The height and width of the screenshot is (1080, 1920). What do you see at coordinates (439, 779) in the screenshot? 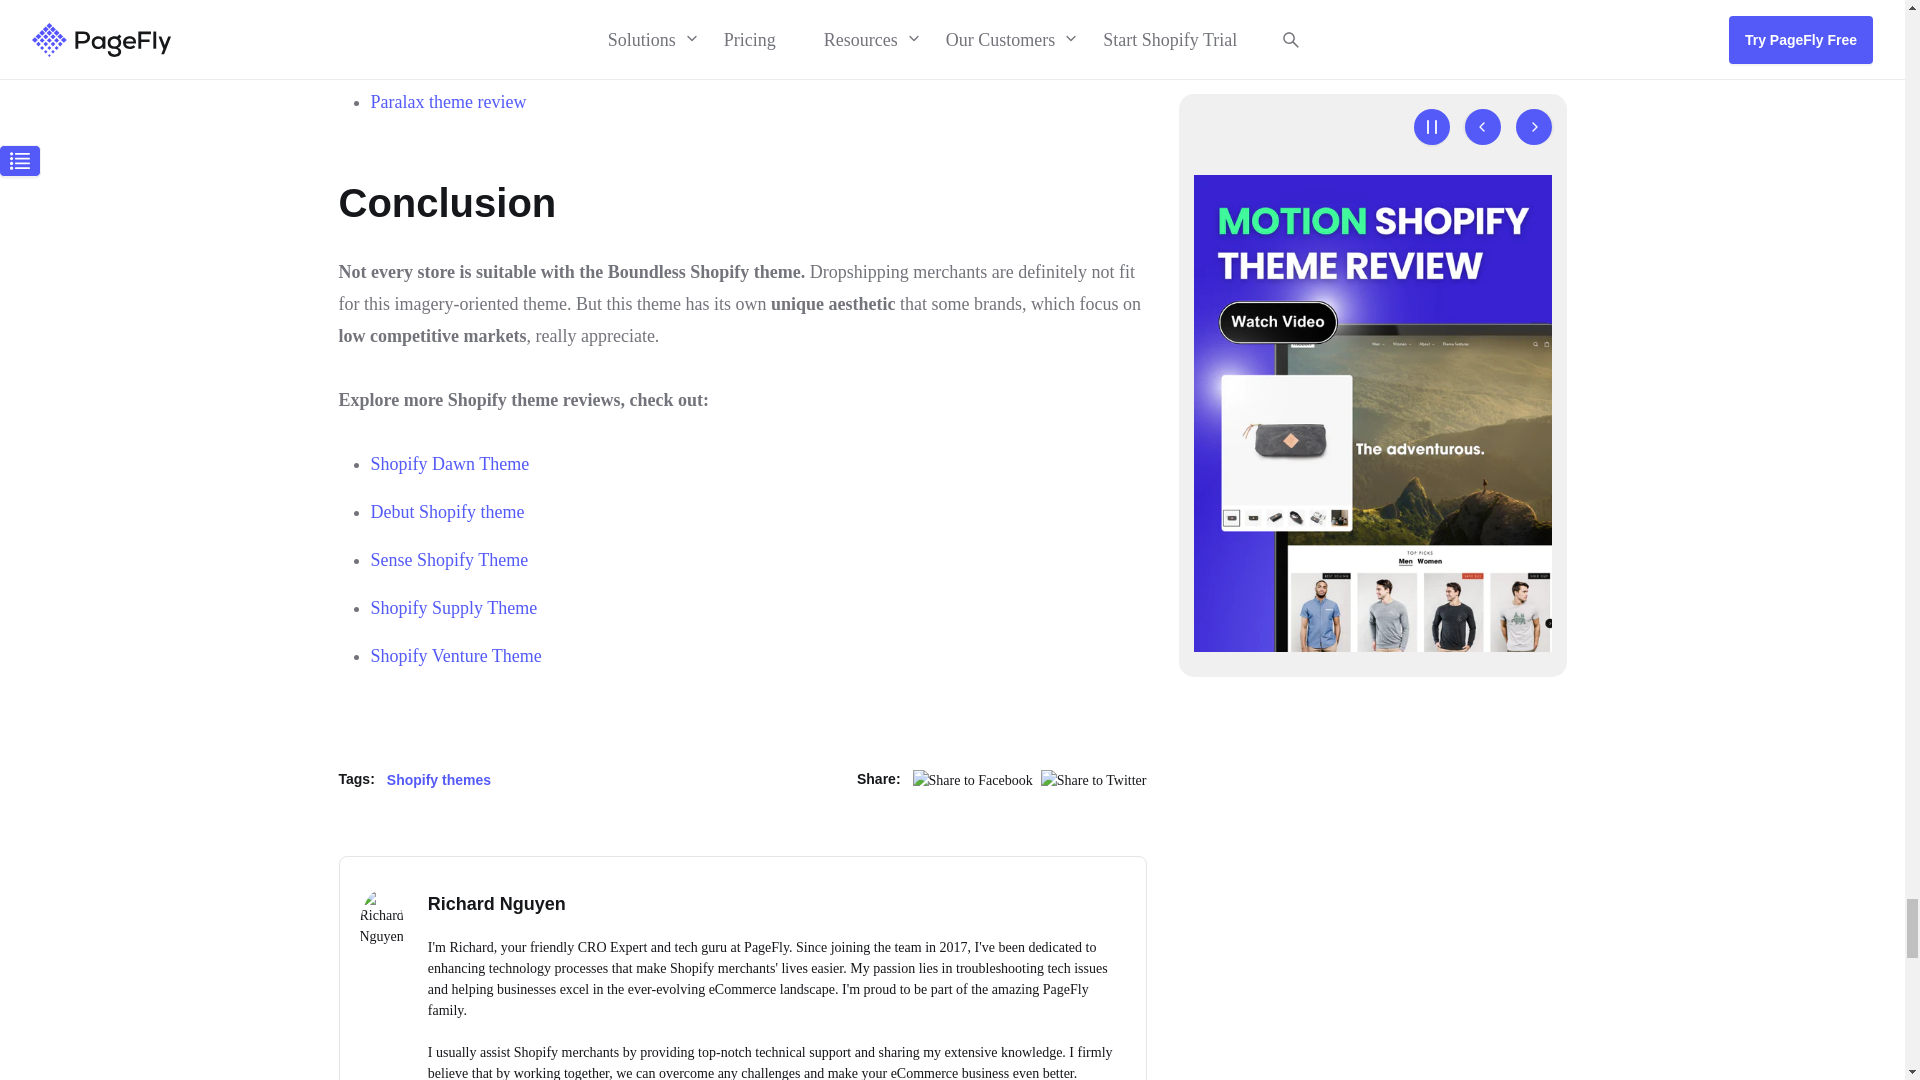
I see `Show articles tagged Shopify themes` at bounding box center [439, 779].